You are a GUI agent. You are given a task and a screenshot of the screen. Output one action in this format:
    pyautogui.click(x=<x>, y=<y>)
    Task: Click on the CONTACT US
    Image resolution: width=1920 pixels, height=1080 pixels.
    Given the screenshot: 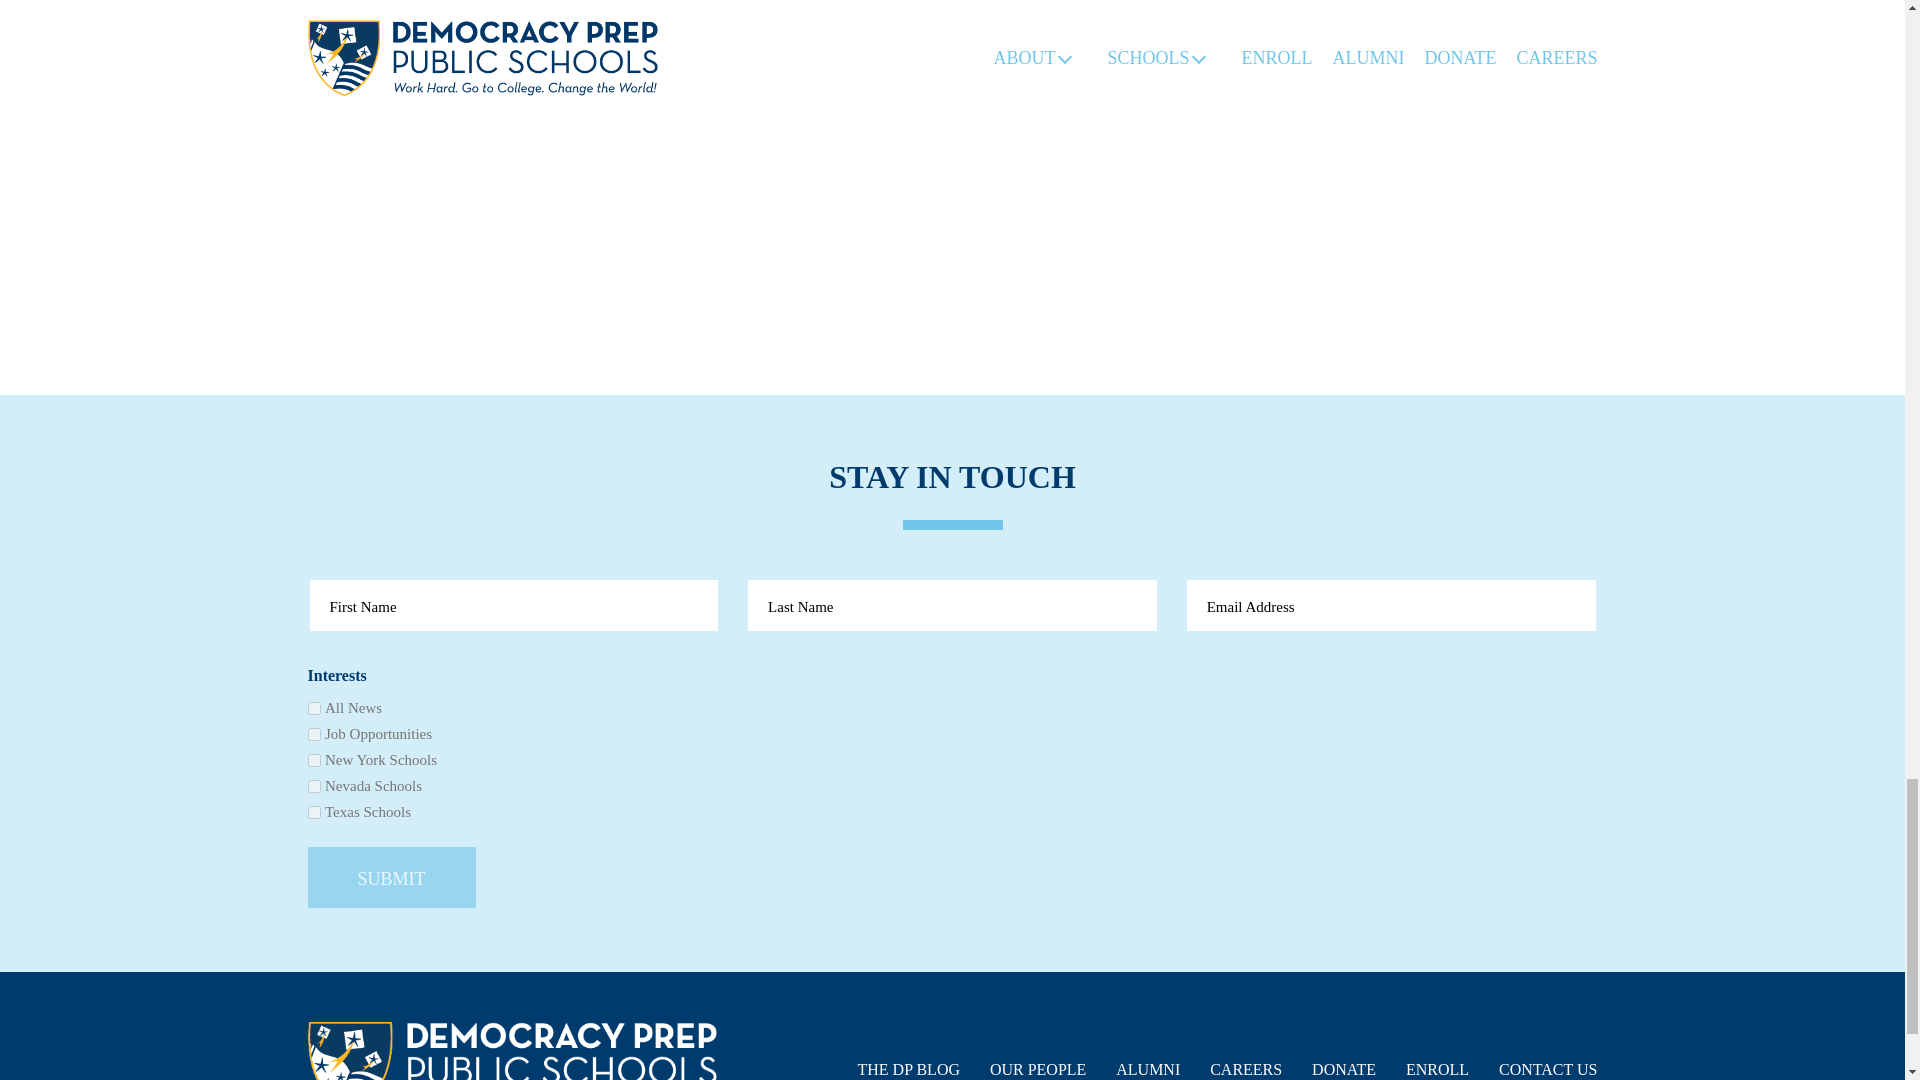 What is the action you would take?
    pyautogui.click(x=1548, y=1069)
    